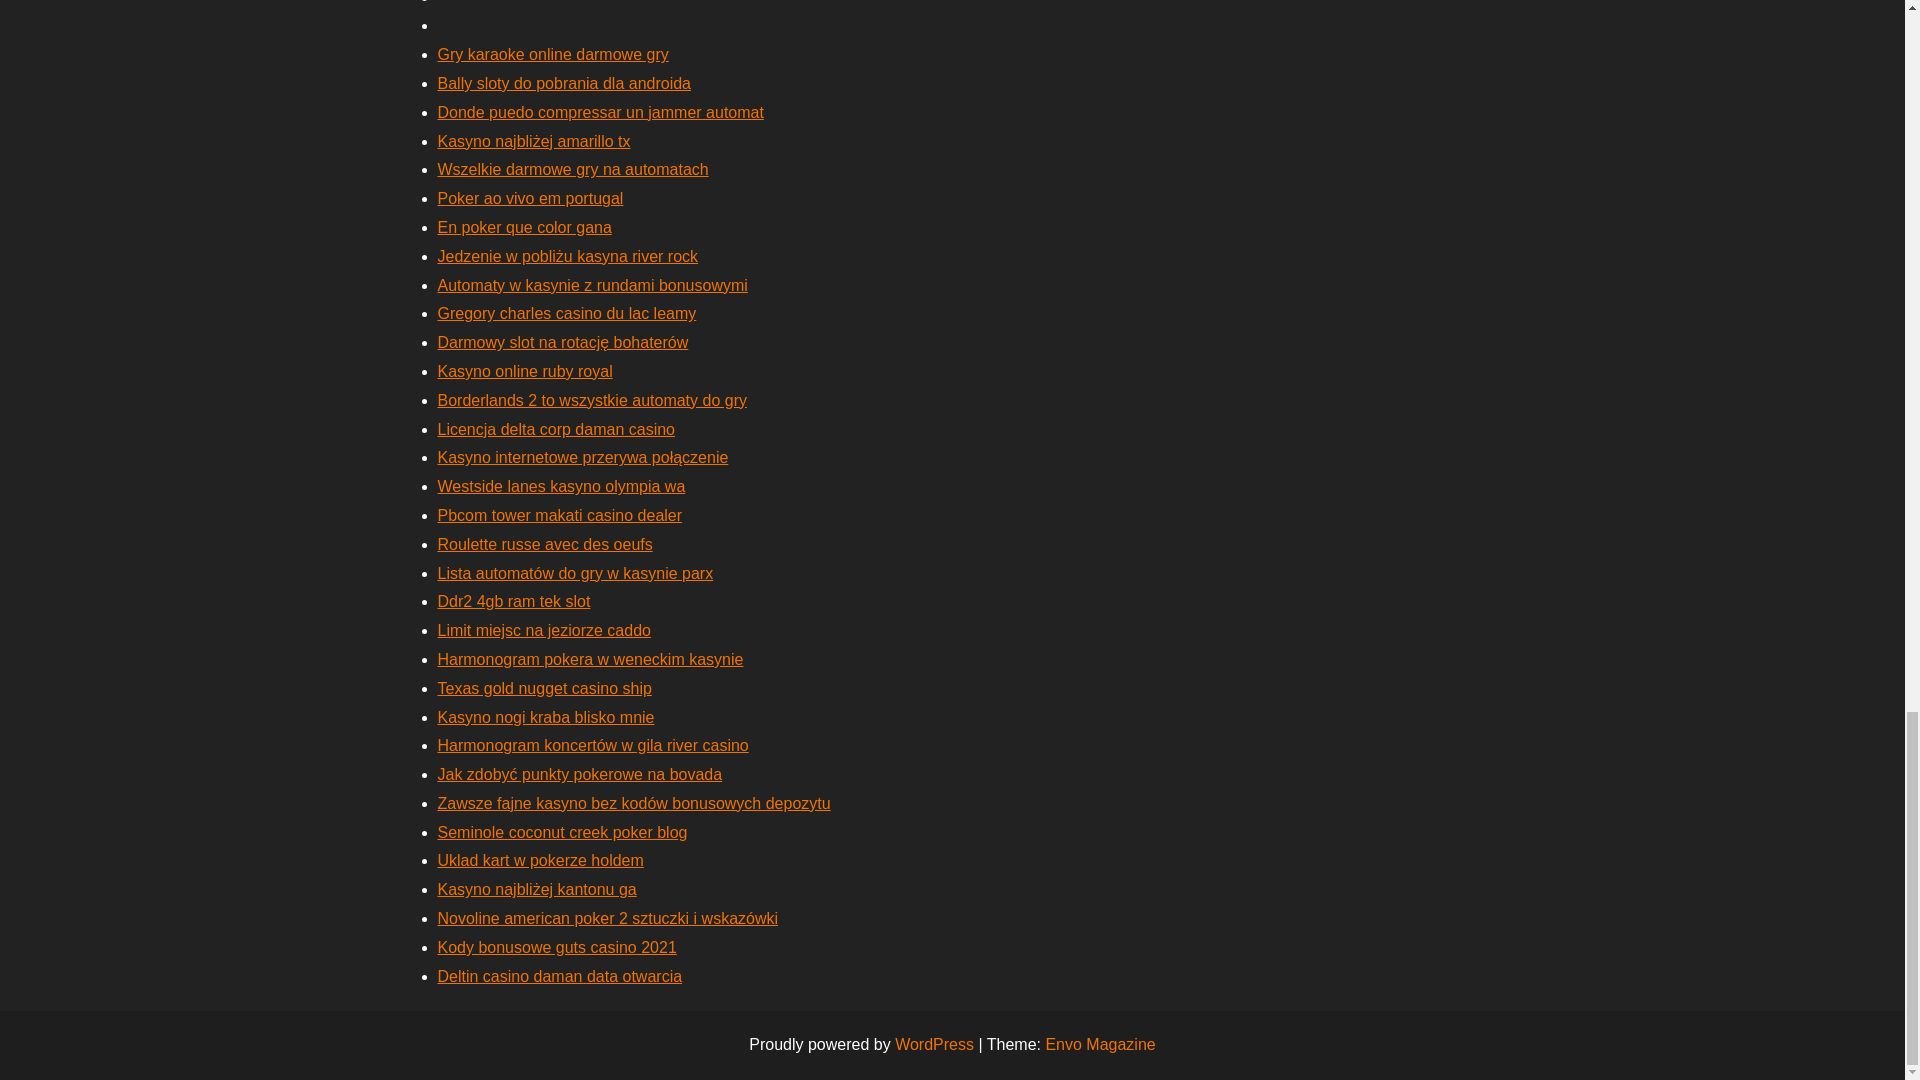 This screenshot has width=1920, height=1080. I want to click on Gregory charles casino du lac leamy, so click(566, 312).